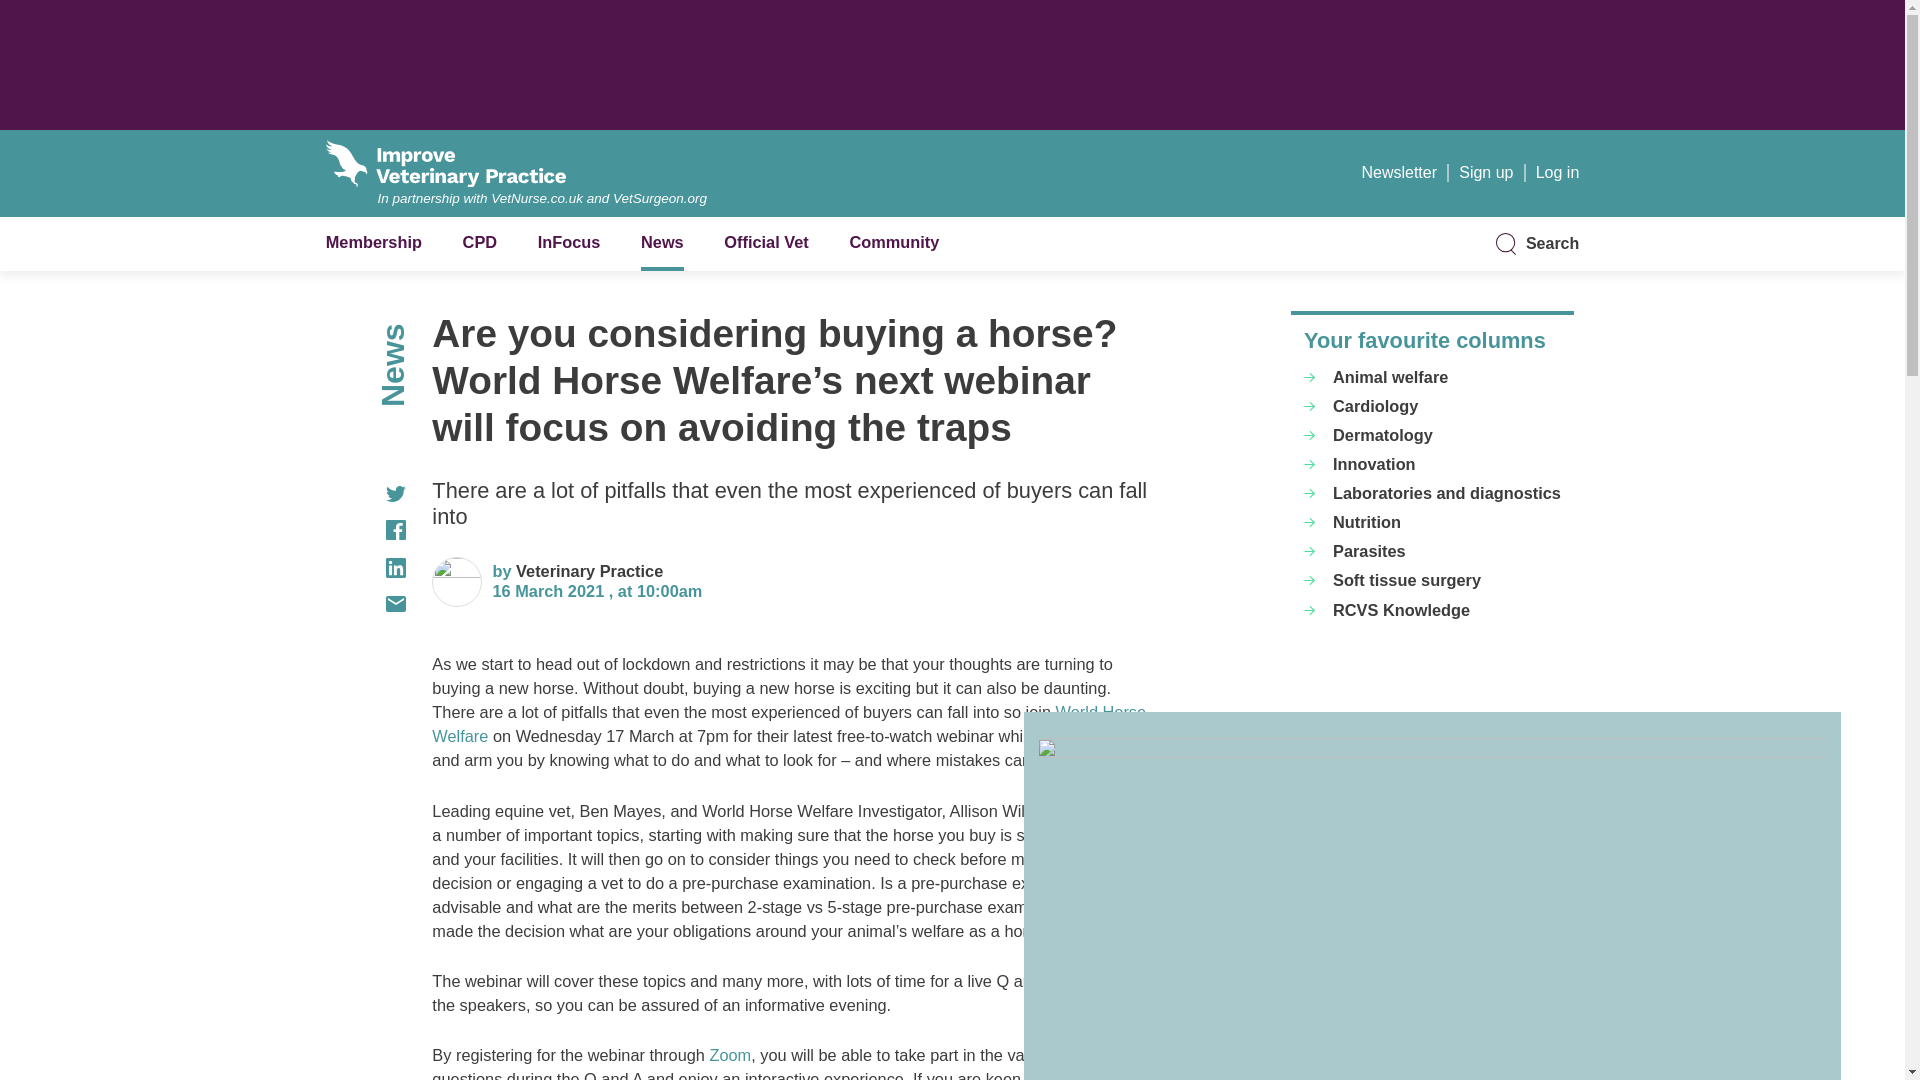 The height and width of the screenshot is (1080, 1920). I want to click on Share on LinkedIn, so click(366, 568).